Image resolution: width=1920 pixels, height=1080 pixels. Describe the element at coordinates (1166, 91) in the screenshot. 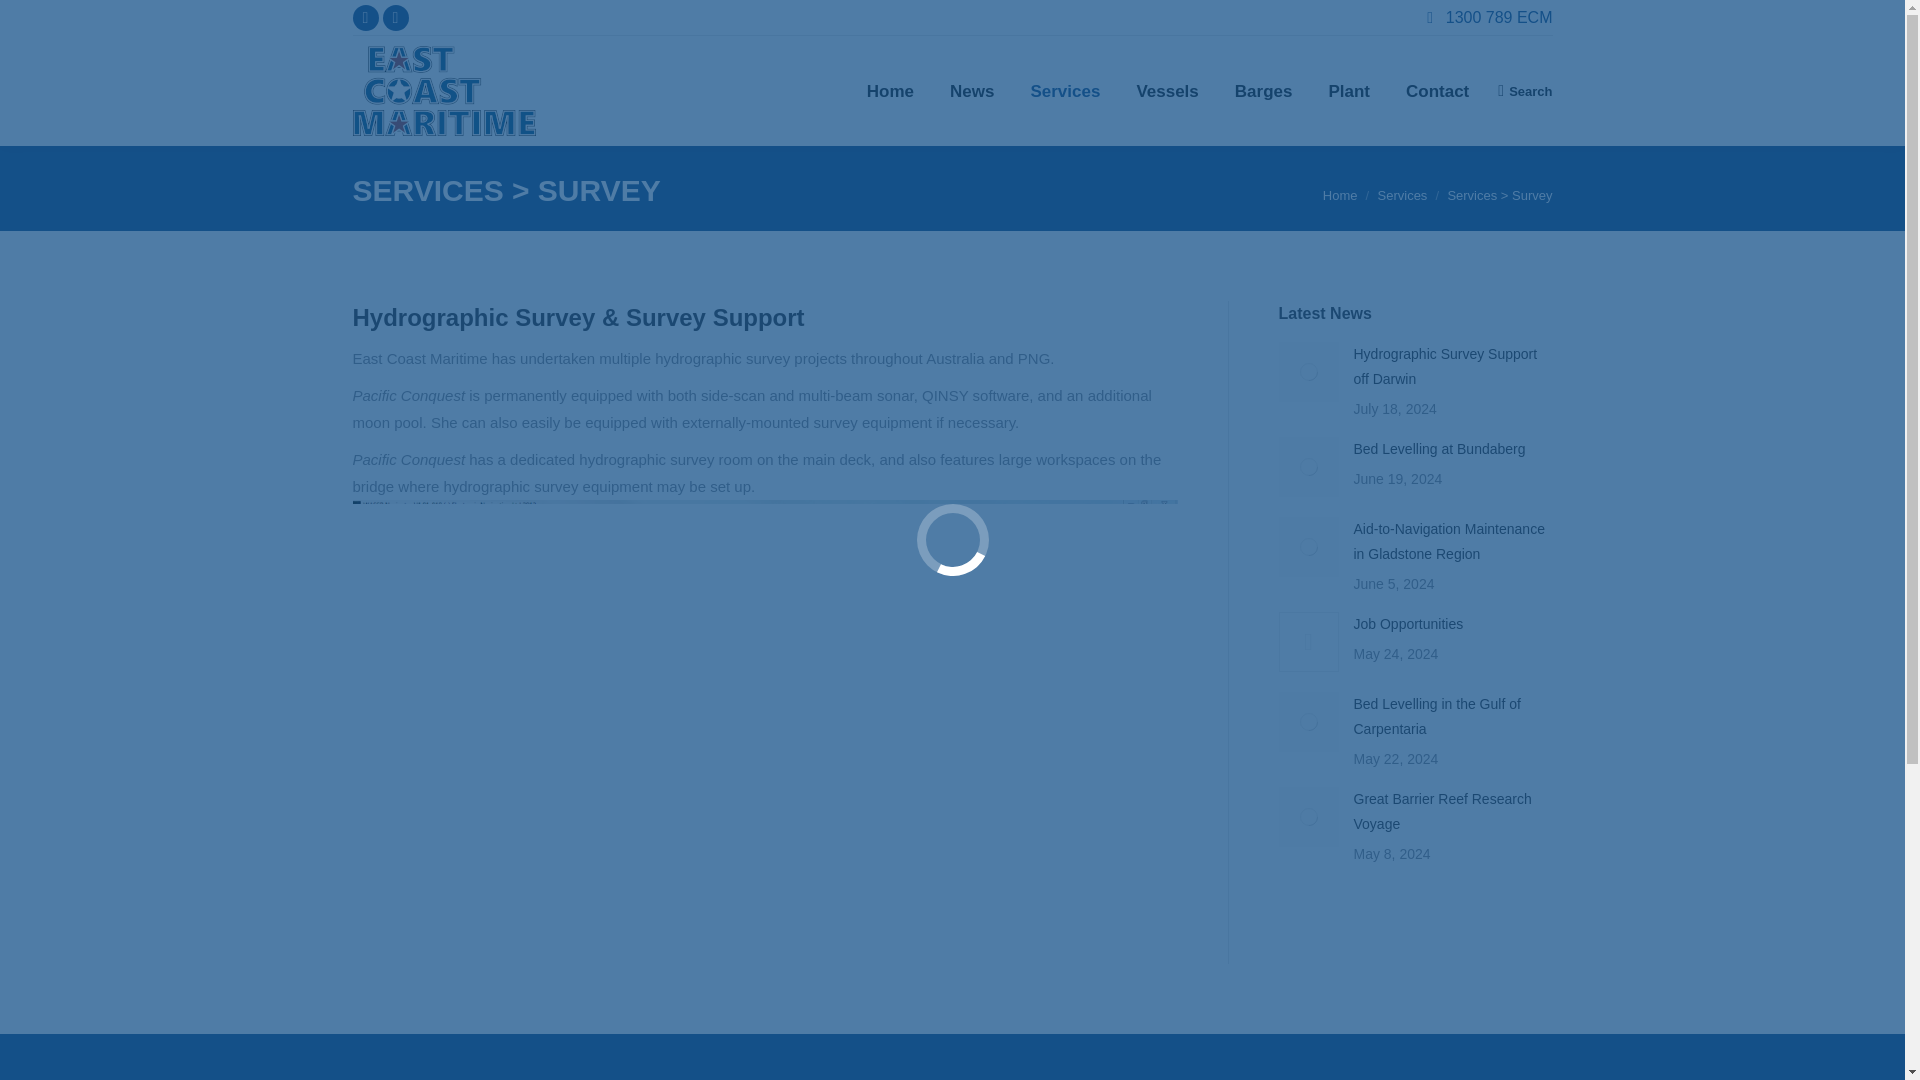

I see `Vessels` at that location.